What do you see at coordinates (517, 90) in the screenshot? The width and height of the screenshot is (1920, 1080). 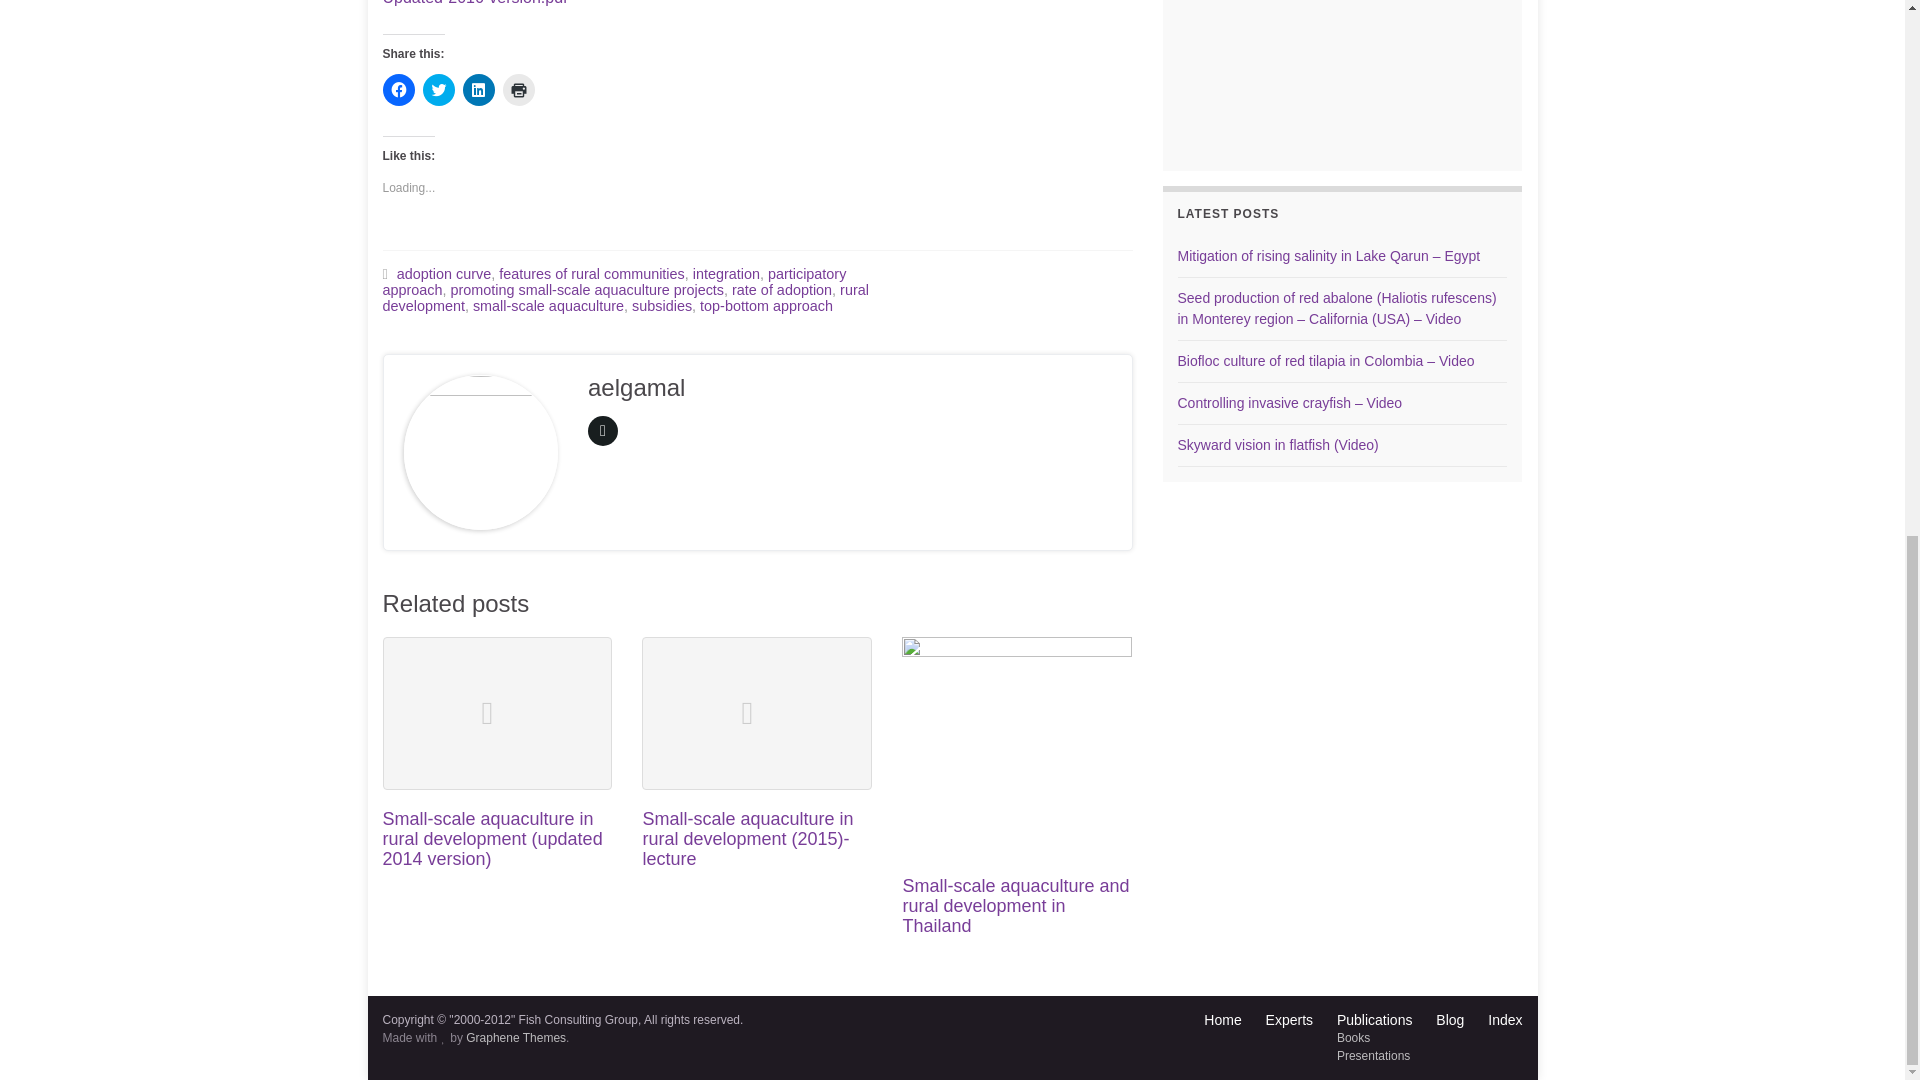 I see `Click to print` at bounding box center [517, 90].